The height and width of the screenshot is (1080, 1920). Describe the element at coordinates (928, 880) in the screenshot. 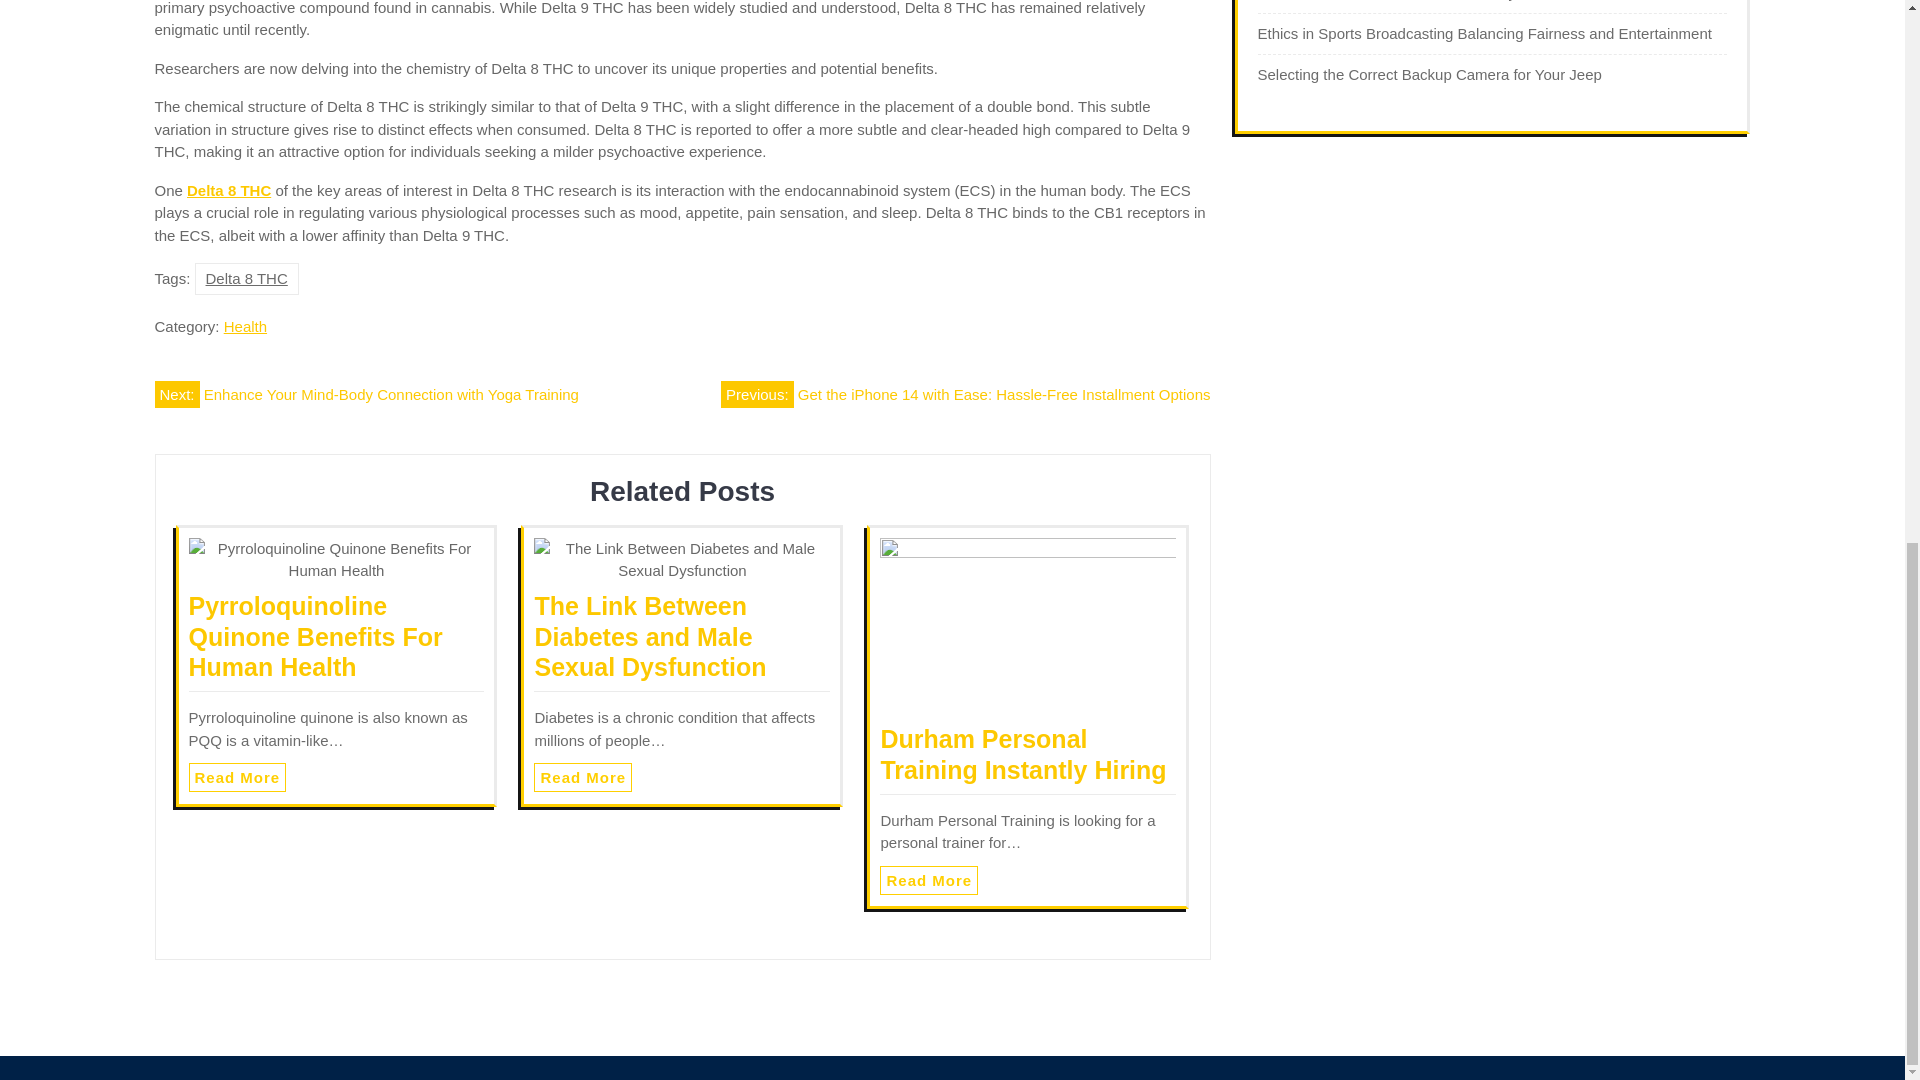

I see `Read More` at that location.